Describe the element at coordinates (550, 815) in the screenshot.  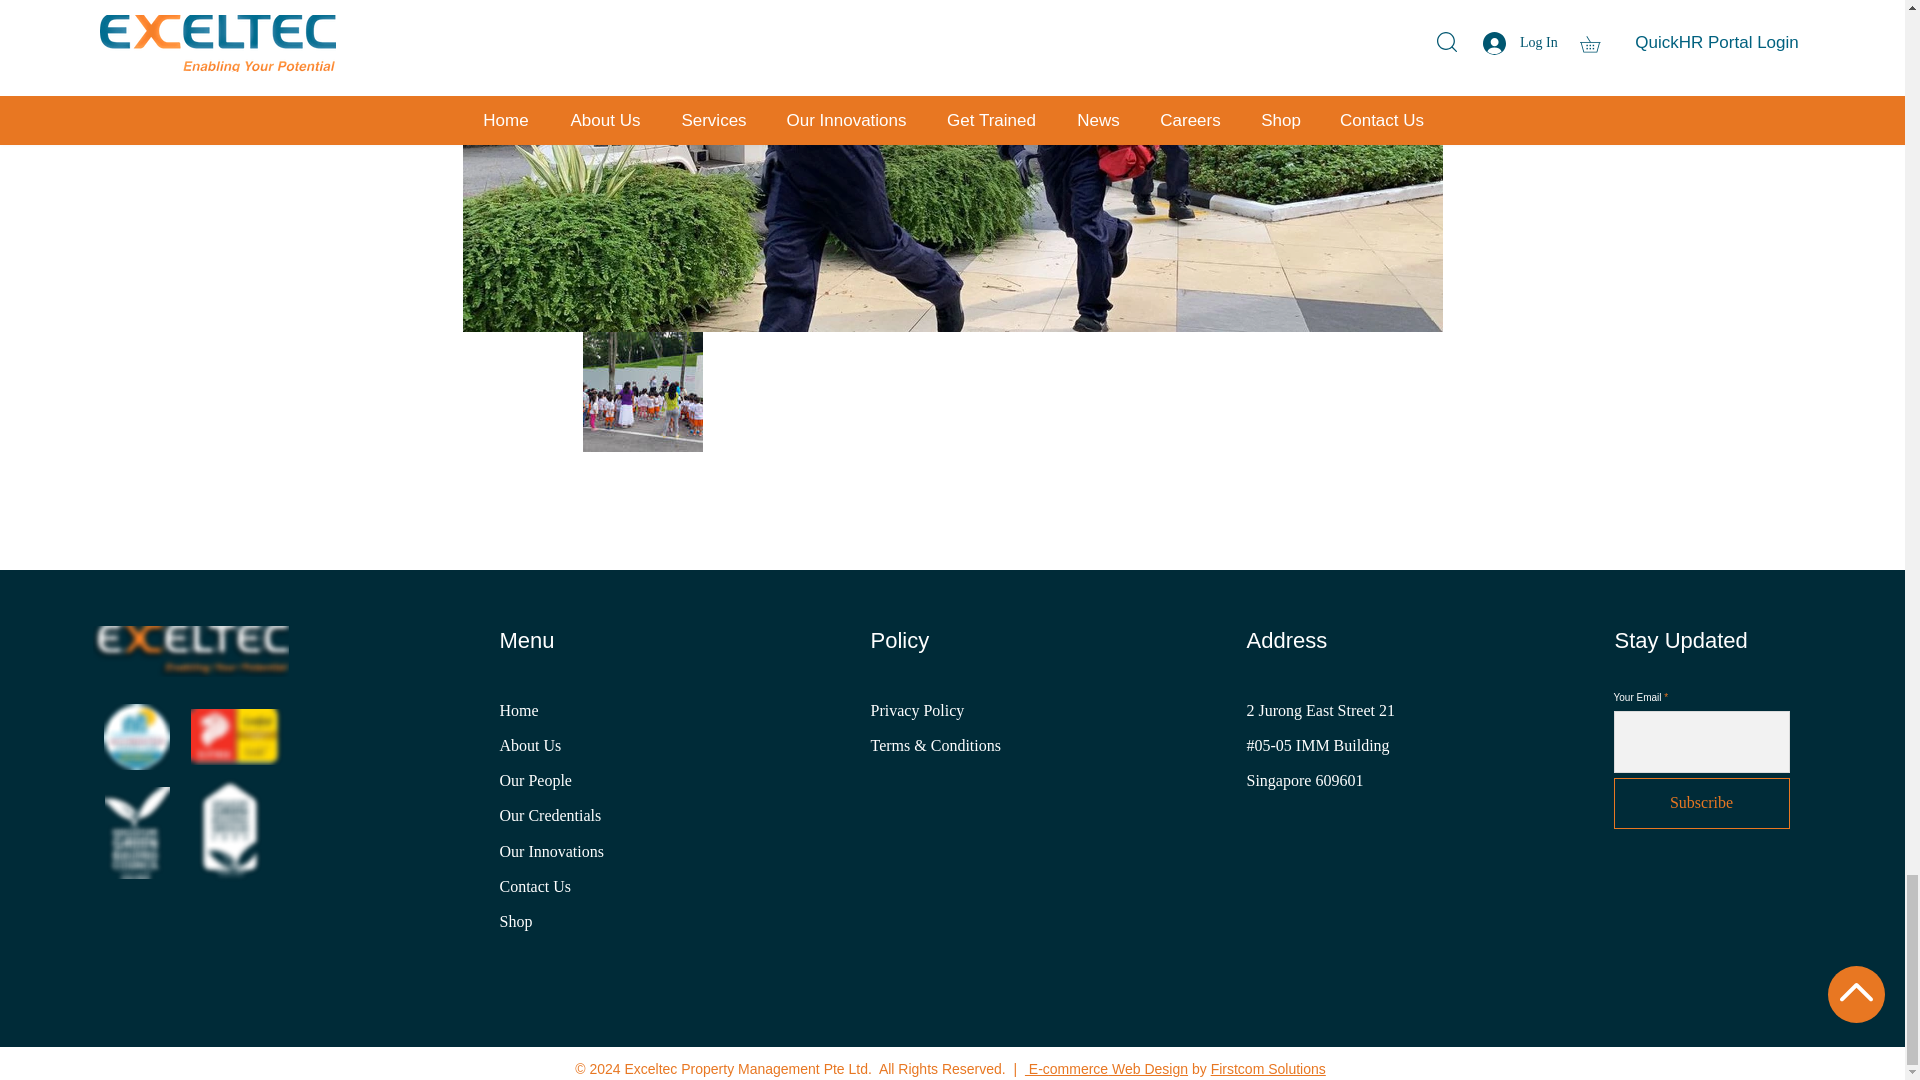
I see `Our Credentials` at that location.